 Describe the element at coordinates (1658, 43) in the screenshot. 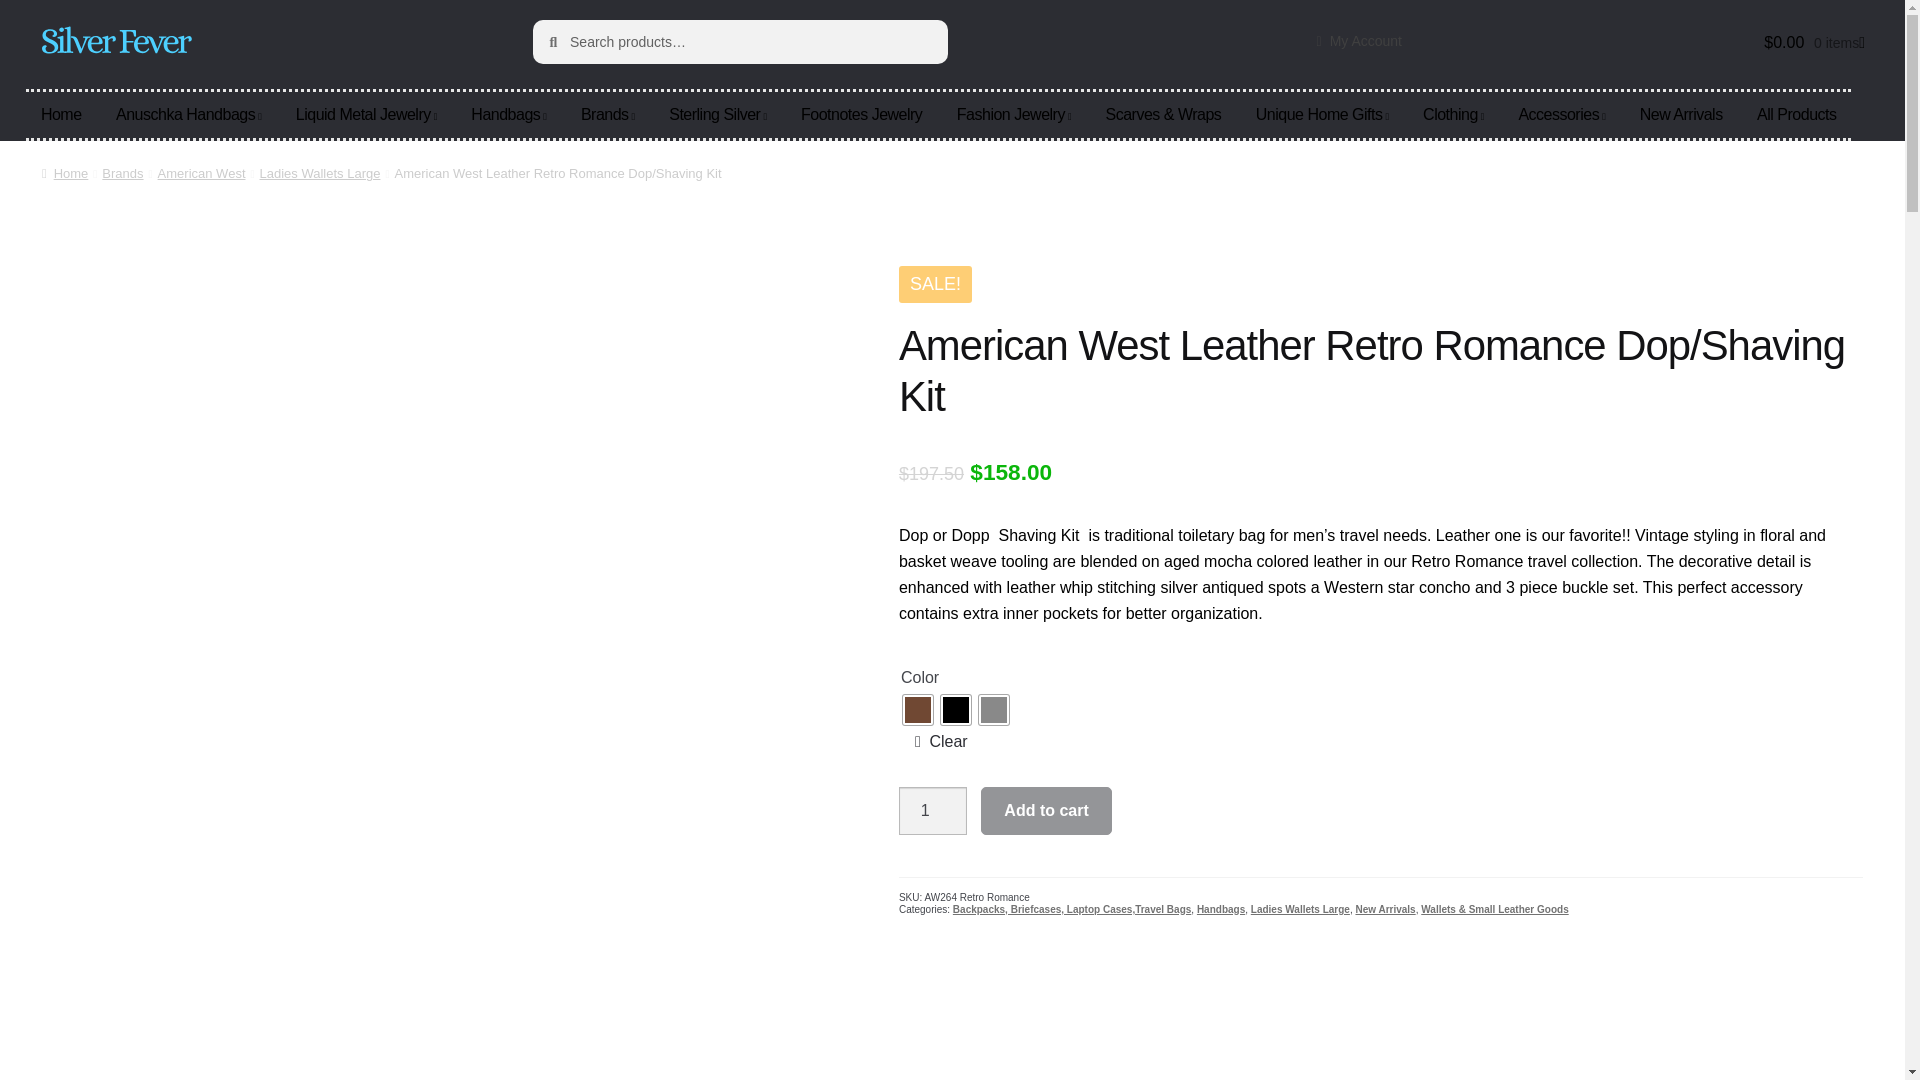

I see `View your shopping cart` at that location.